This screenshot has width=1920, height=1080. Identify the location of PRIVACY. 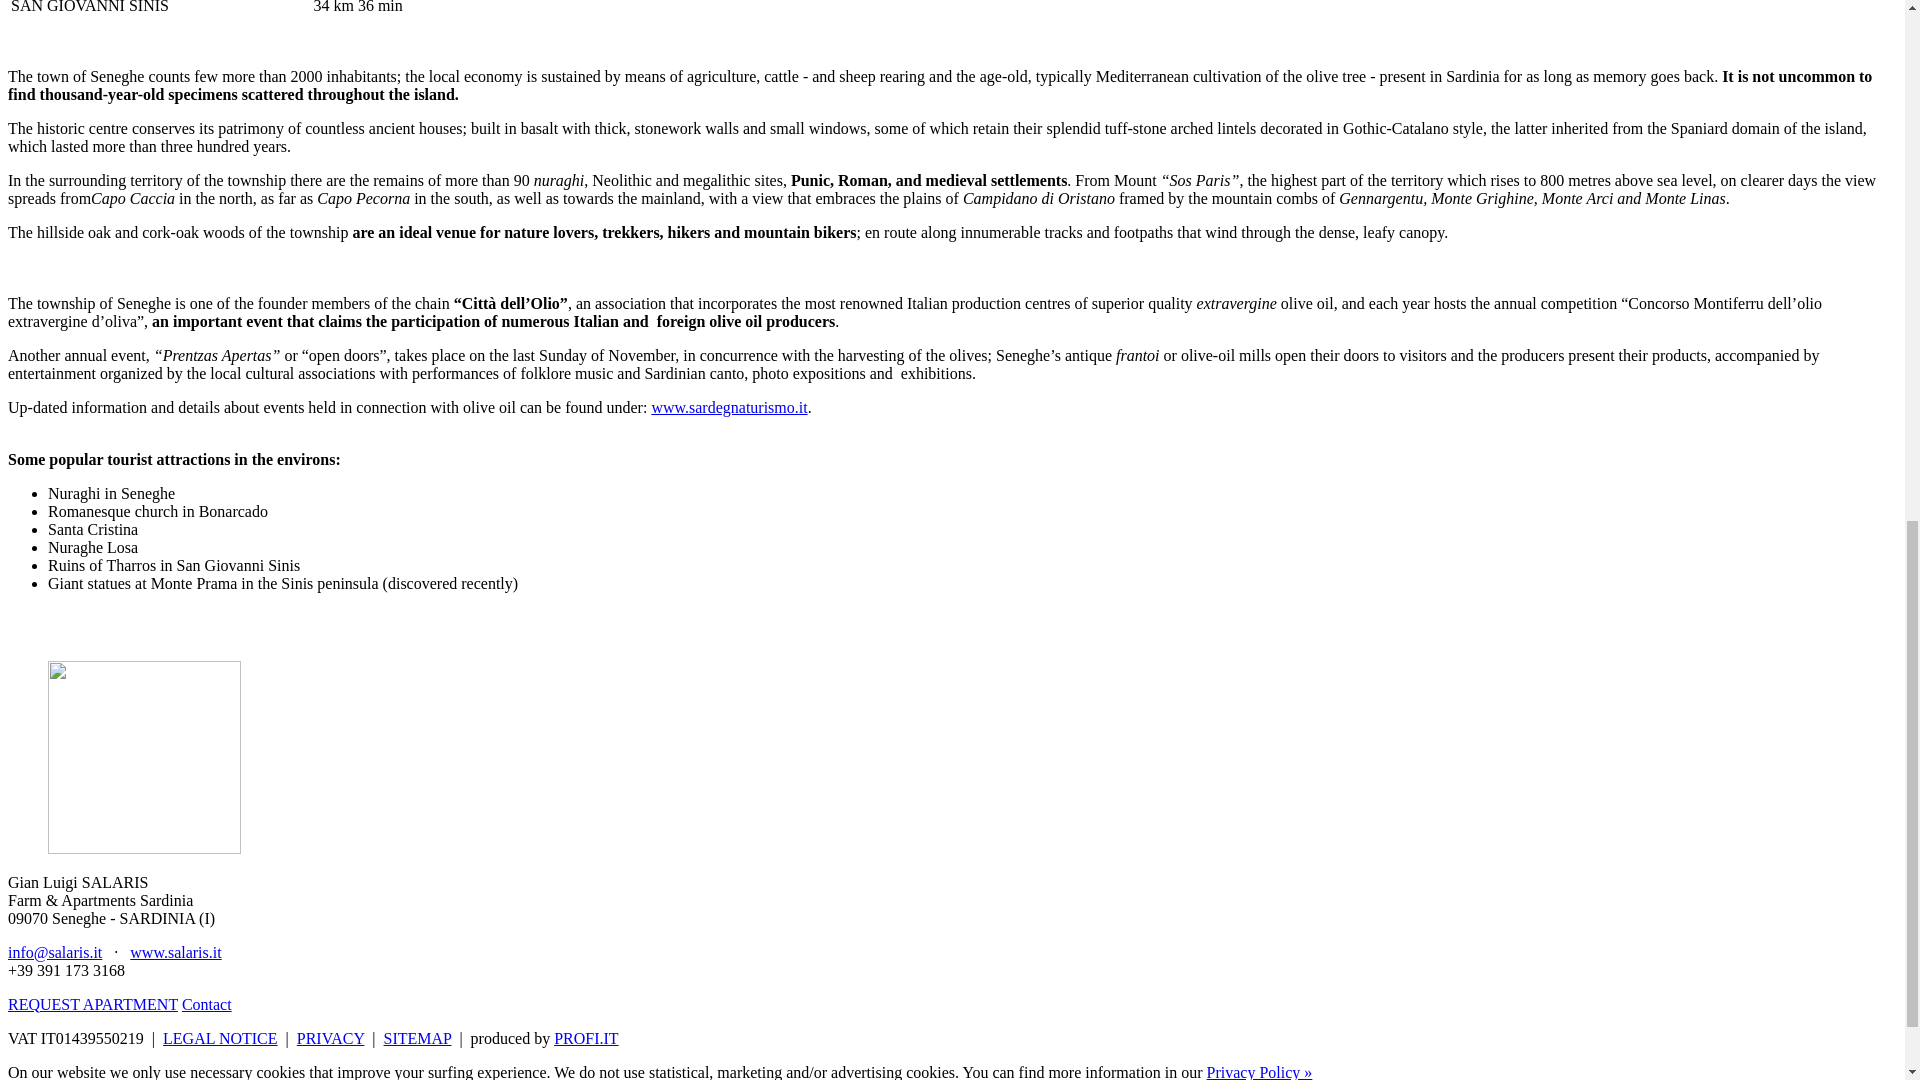
(330, 1038).